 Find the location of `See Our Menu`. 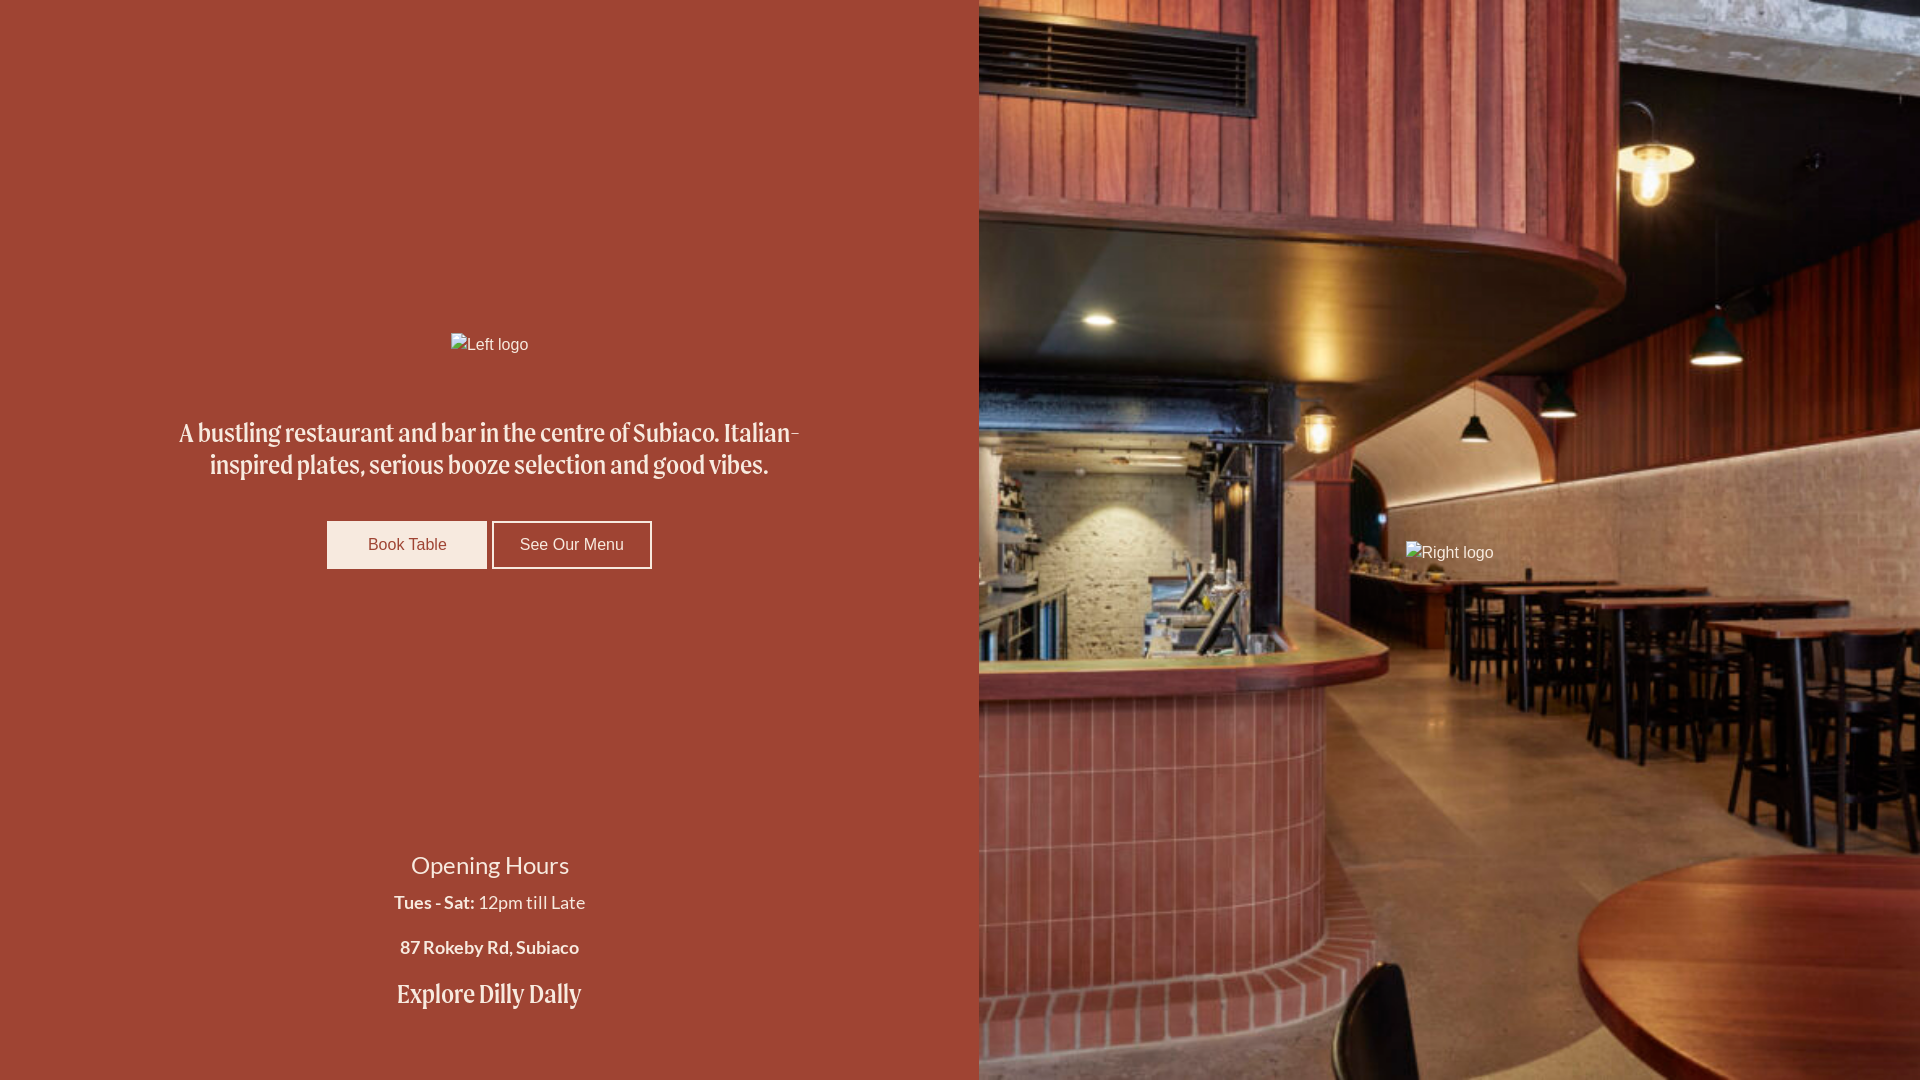

See Our Menu is located at coordinates (572, 545).